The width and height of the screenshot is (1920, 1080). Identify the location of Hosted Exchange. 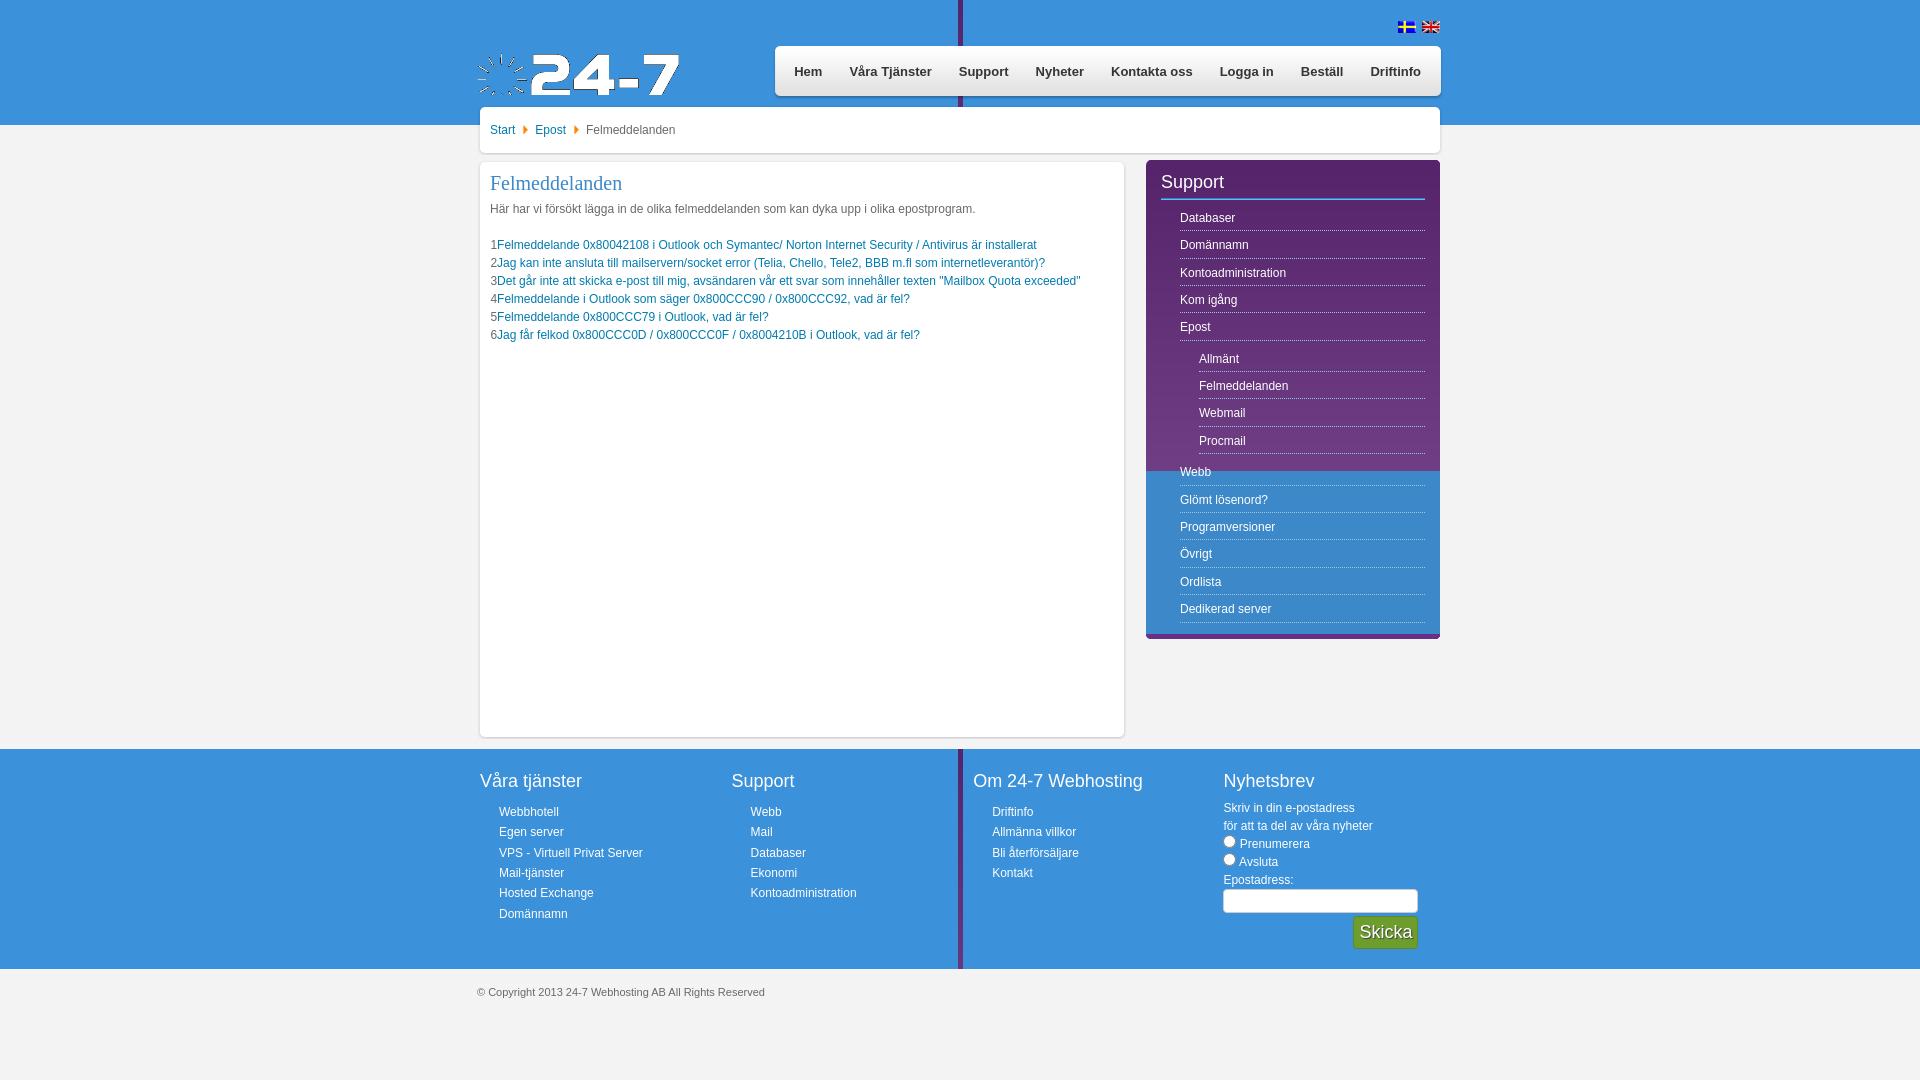
(546, 893).